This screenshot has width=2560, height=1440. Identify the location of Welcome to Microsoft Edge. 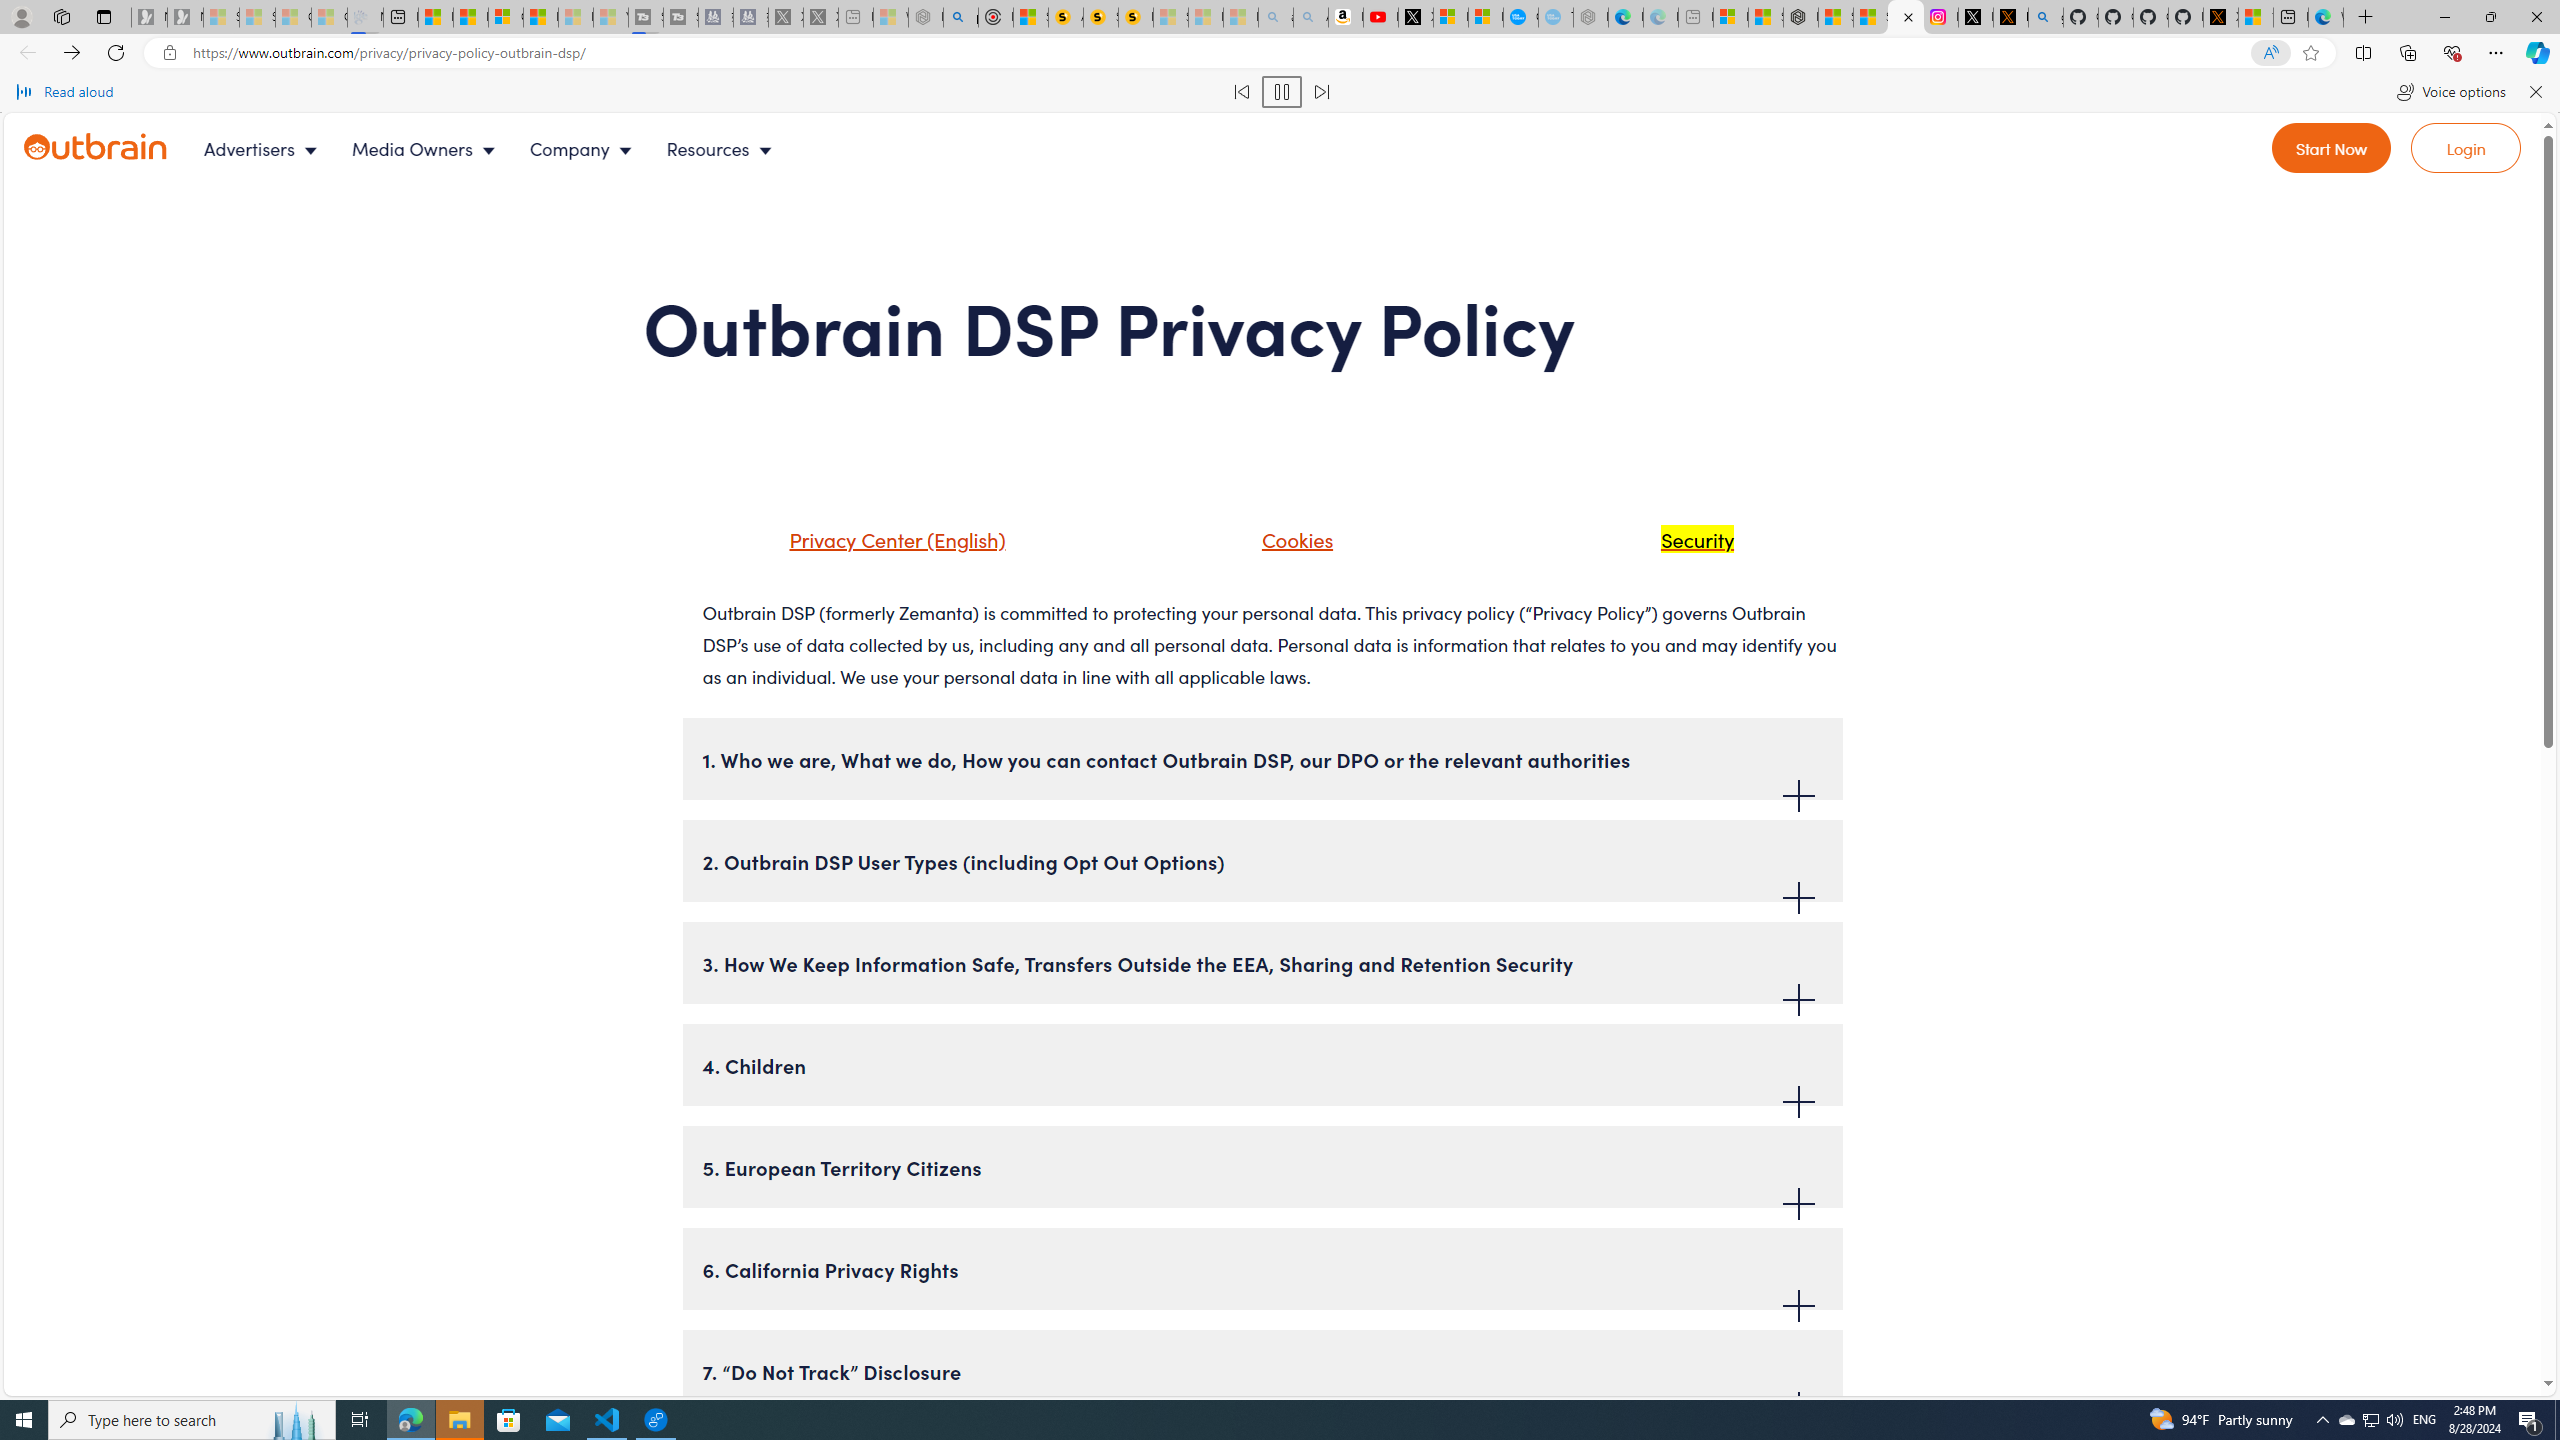
(2325, 17).